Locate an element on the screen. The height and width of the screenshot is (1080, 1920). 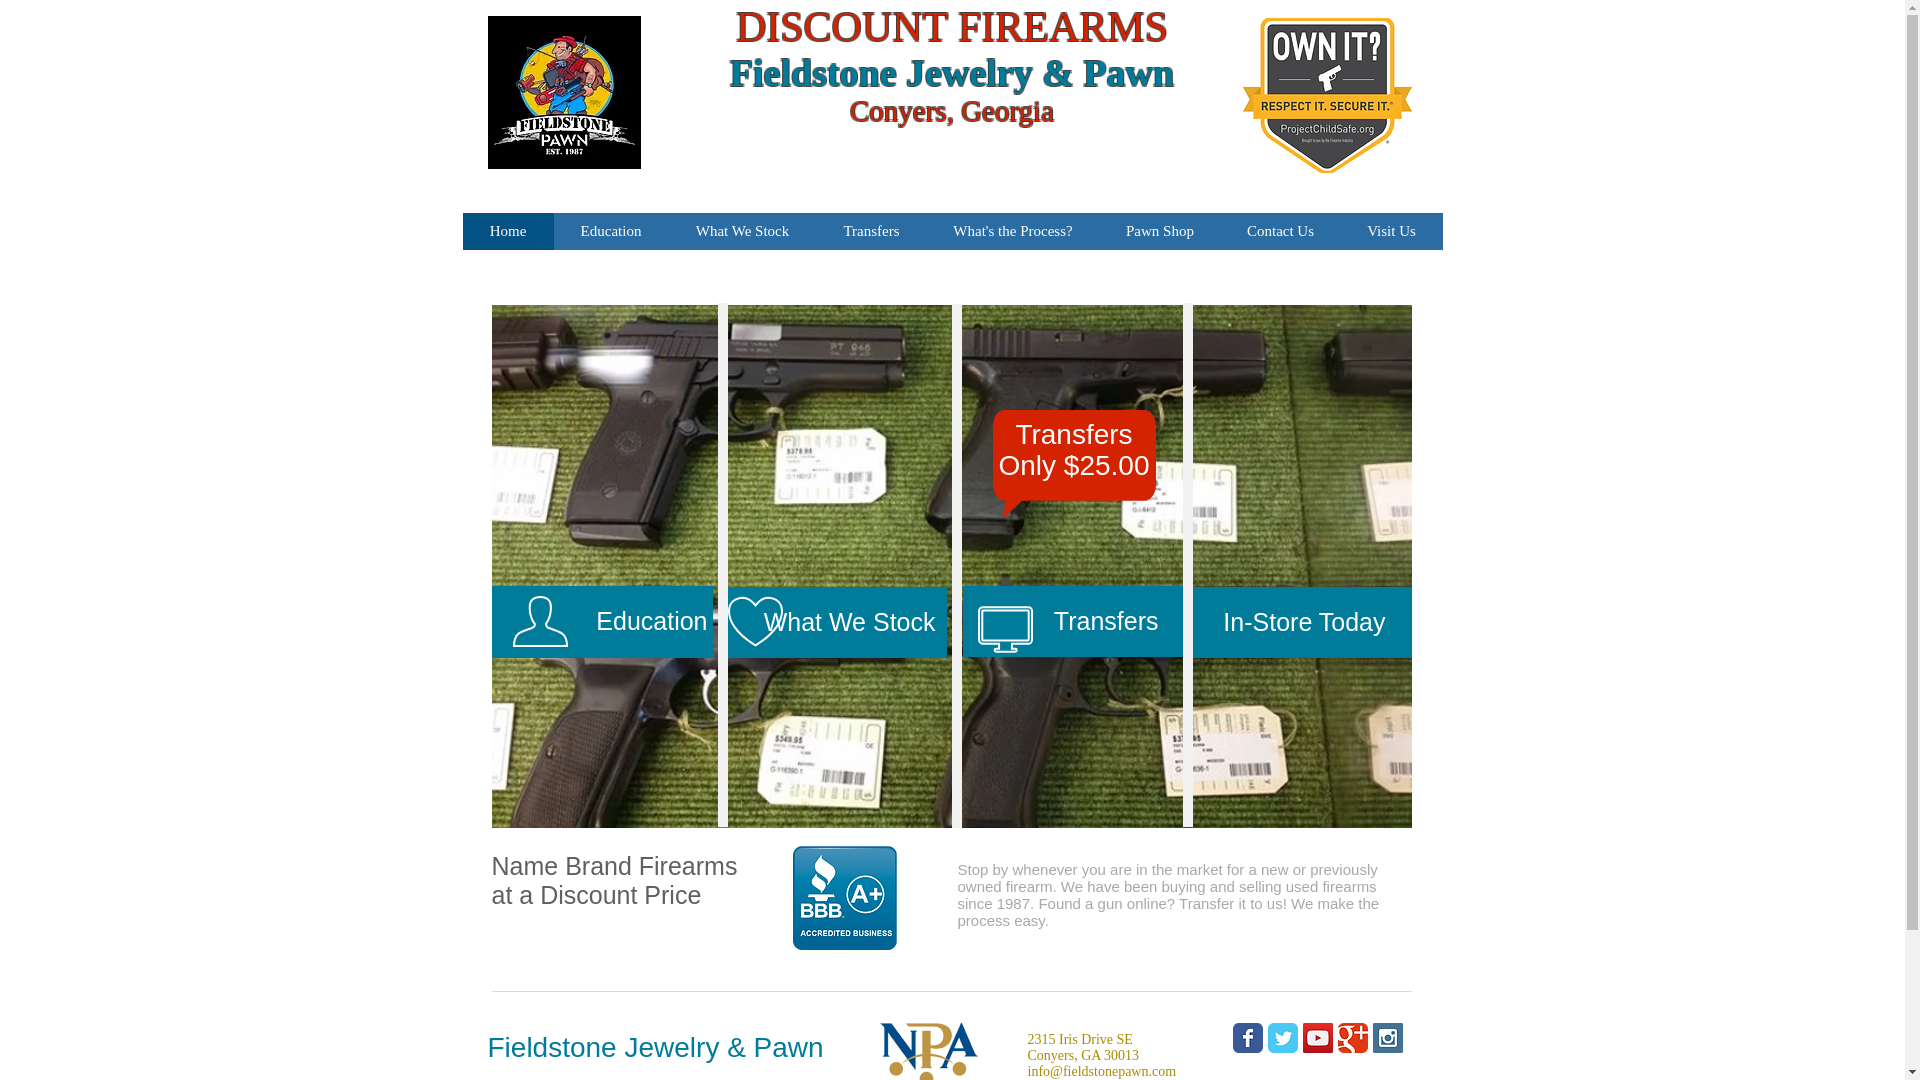
Home is located at coordinates (507, 230).